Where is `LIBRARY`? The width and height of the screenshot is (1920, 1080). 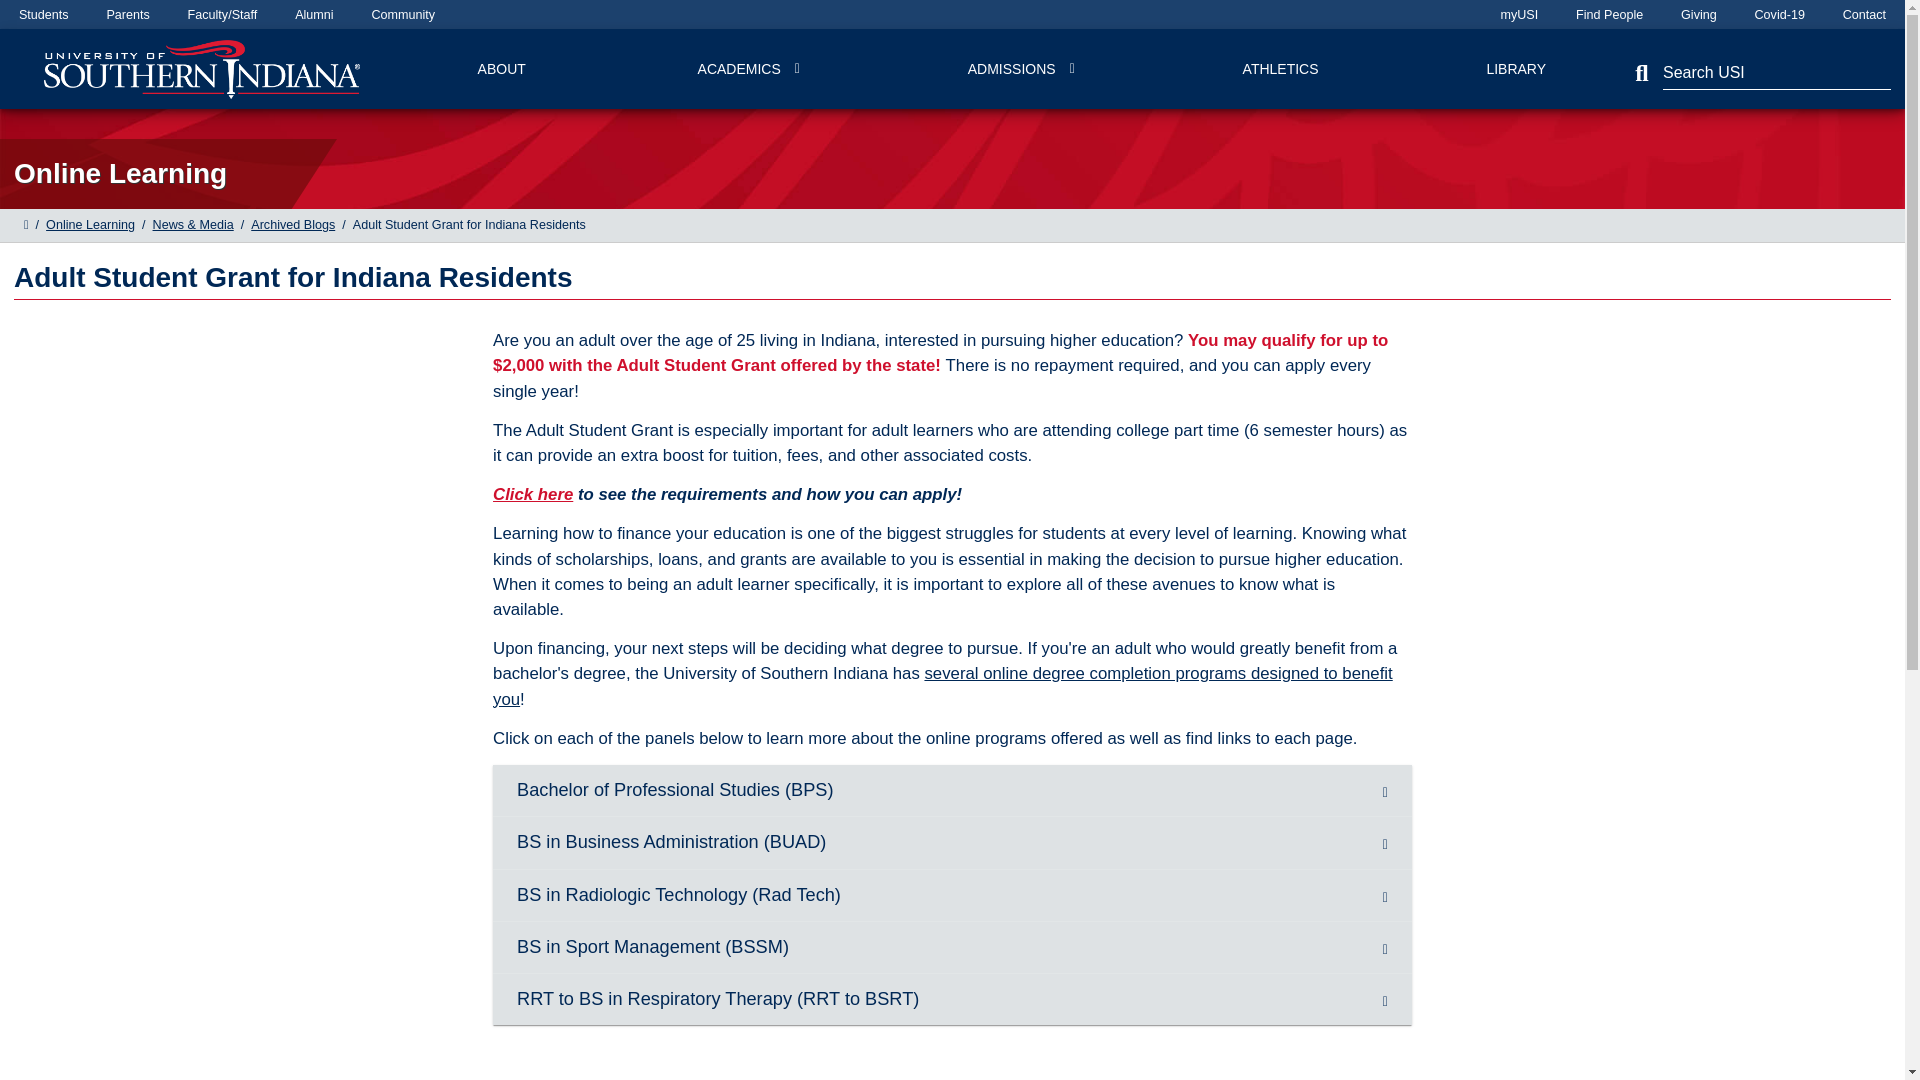
LIBRARY is located at coordinates (1516, 69).